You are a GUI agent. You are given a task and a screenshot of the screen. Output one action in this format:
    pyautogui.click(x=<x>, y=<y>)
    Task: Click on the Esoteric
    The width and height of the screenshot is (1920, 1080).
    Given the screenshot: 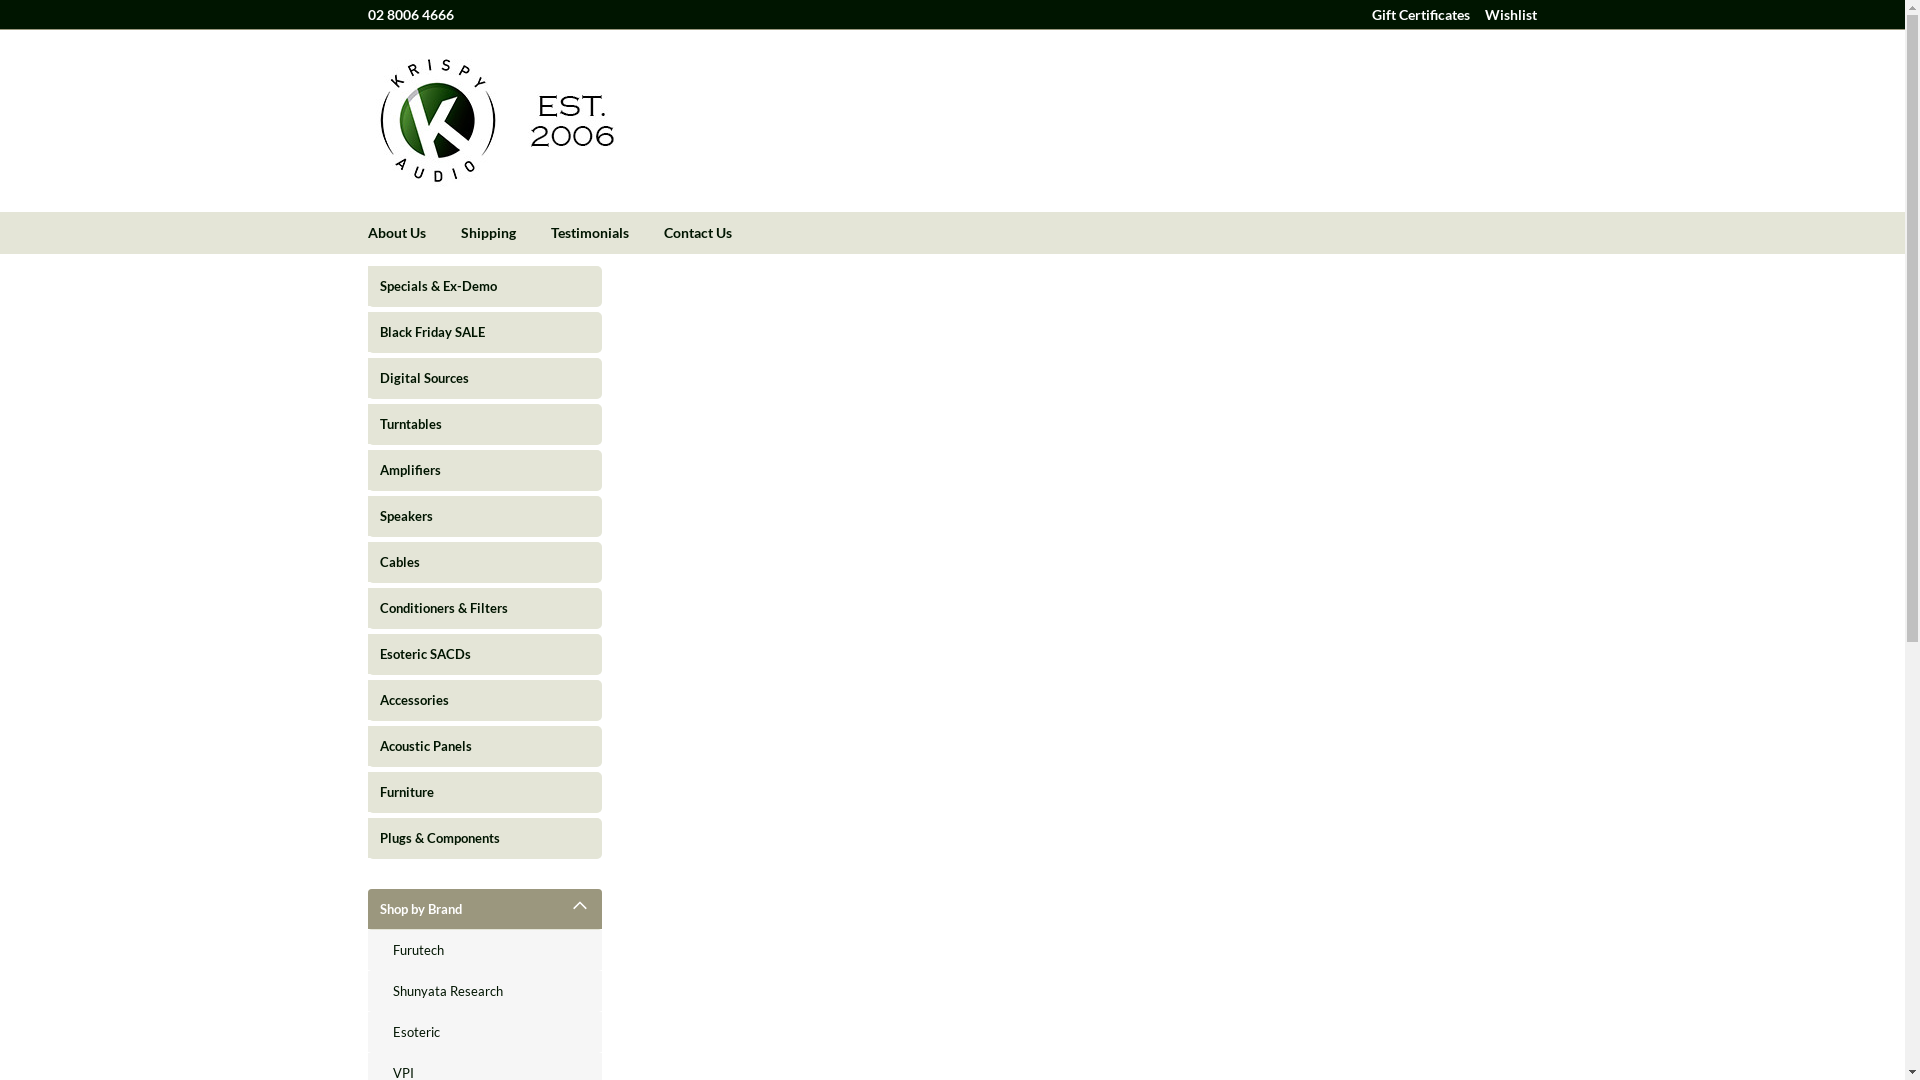 What is the action you would take?
    pyautogui.click(x=485, y=1032)
    